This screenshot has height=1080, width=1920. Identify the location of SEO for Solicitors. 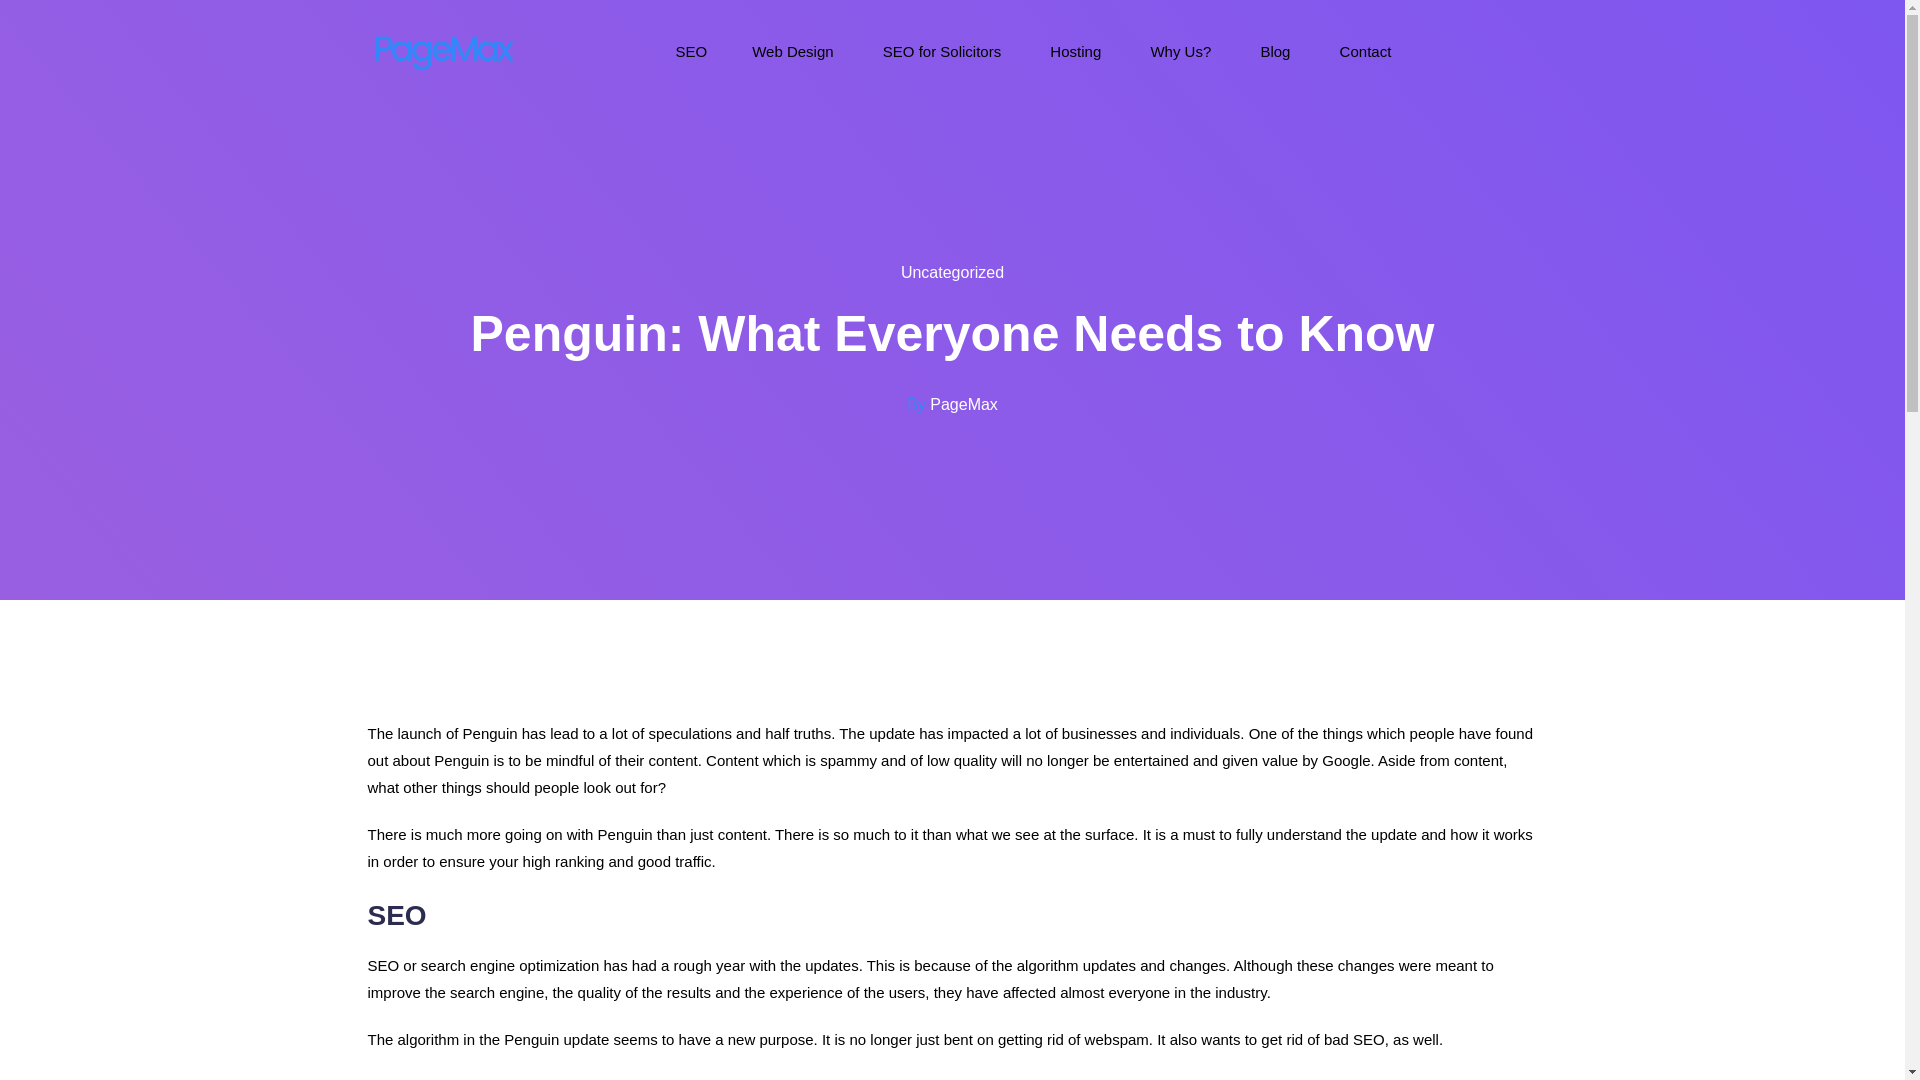
(944, 52).